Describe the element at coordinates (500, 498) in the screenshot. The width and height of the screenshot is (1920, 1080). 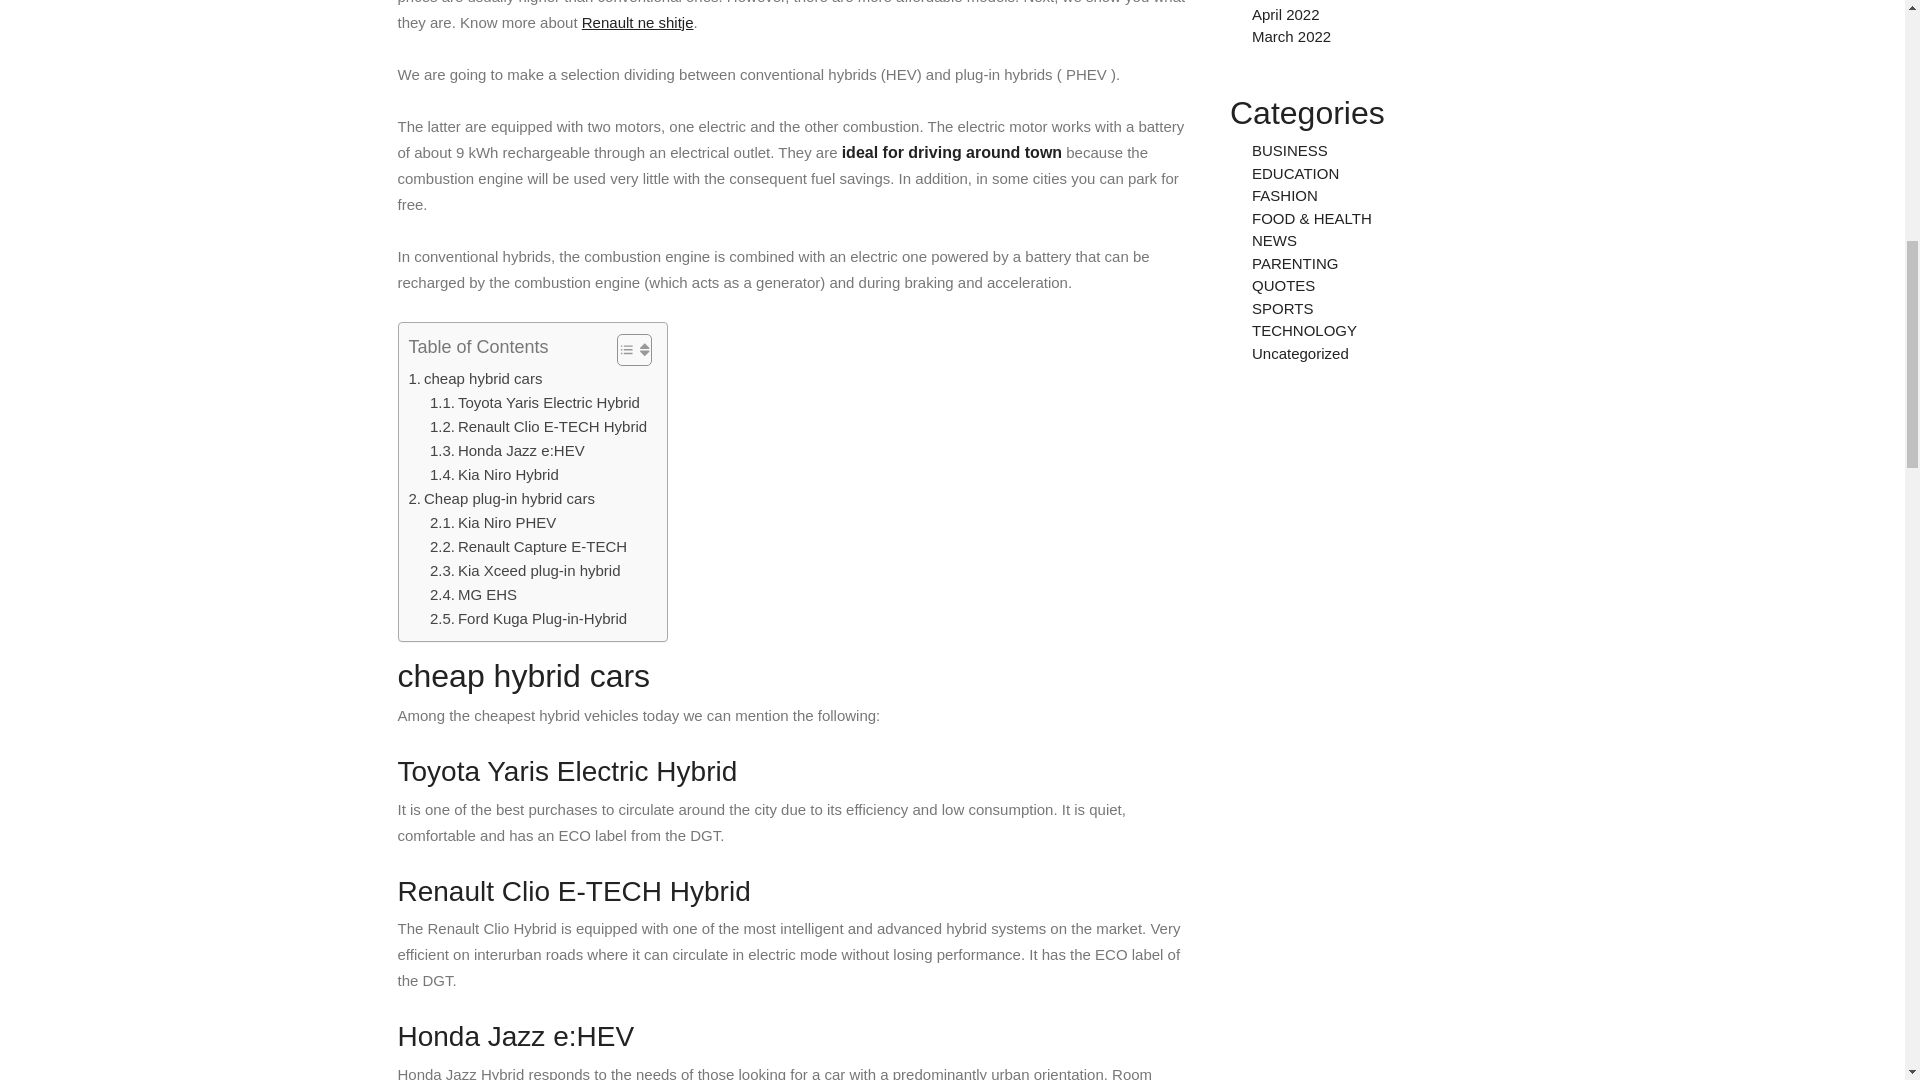
I see `Cheap plug-in hybrid cars` at that location.